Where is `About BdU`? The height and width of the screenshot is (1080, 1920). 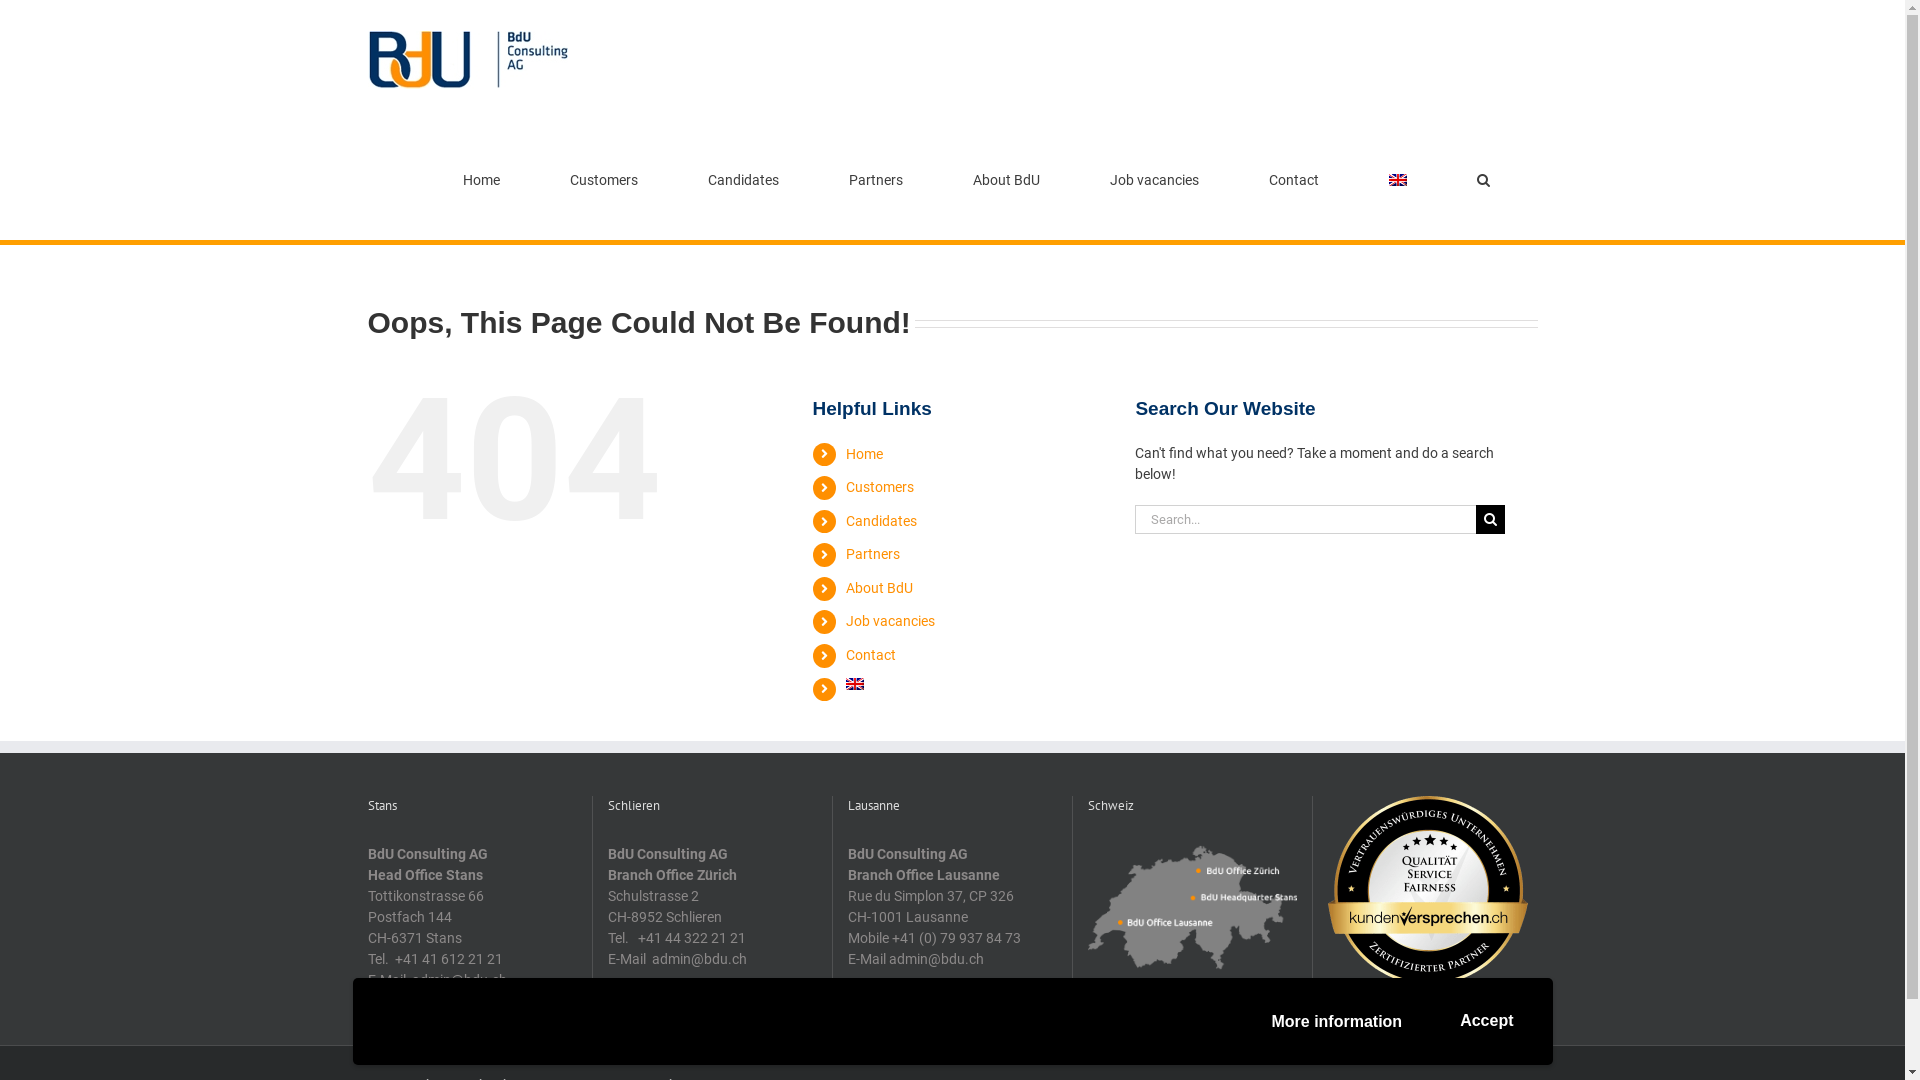 About BdU is located at coordinates (880, 588).